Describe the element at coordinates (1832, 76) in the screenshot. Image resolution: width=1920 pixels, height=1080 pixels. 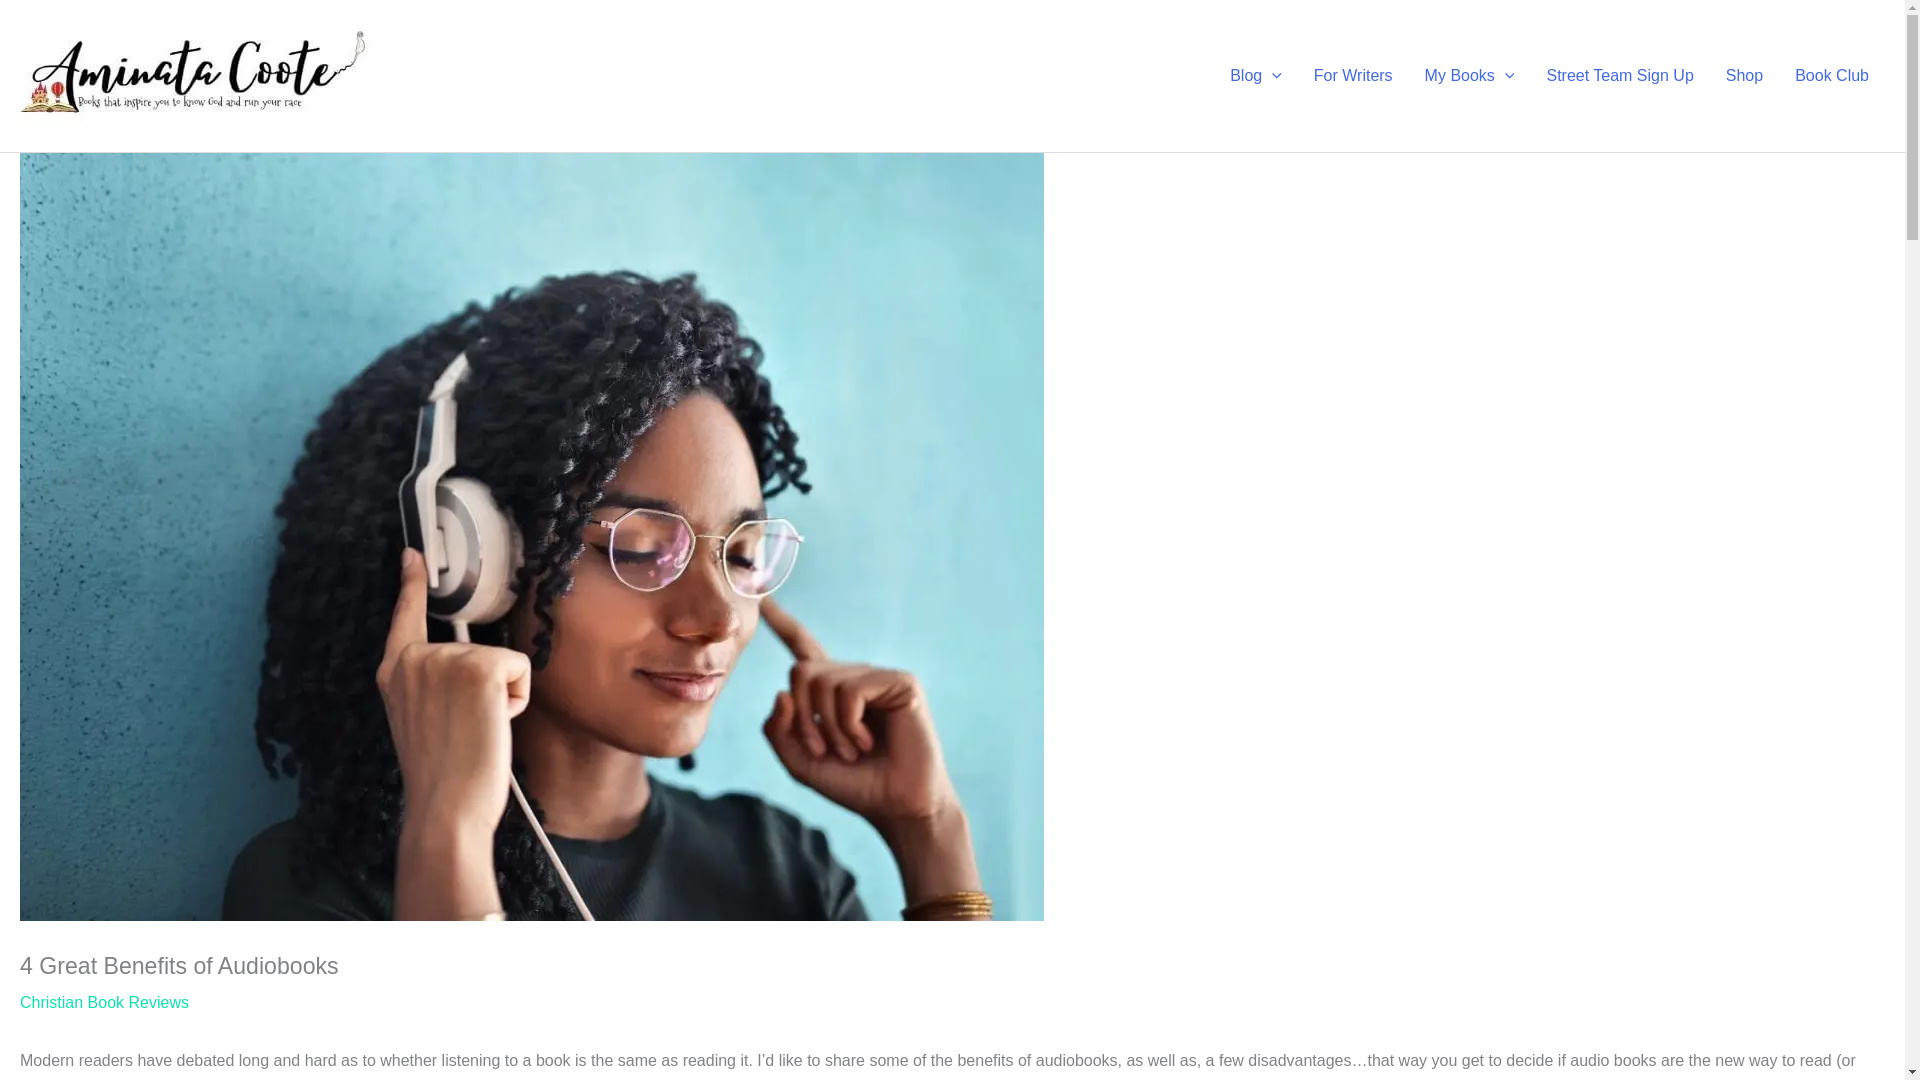
I see `Book Club` at that location.